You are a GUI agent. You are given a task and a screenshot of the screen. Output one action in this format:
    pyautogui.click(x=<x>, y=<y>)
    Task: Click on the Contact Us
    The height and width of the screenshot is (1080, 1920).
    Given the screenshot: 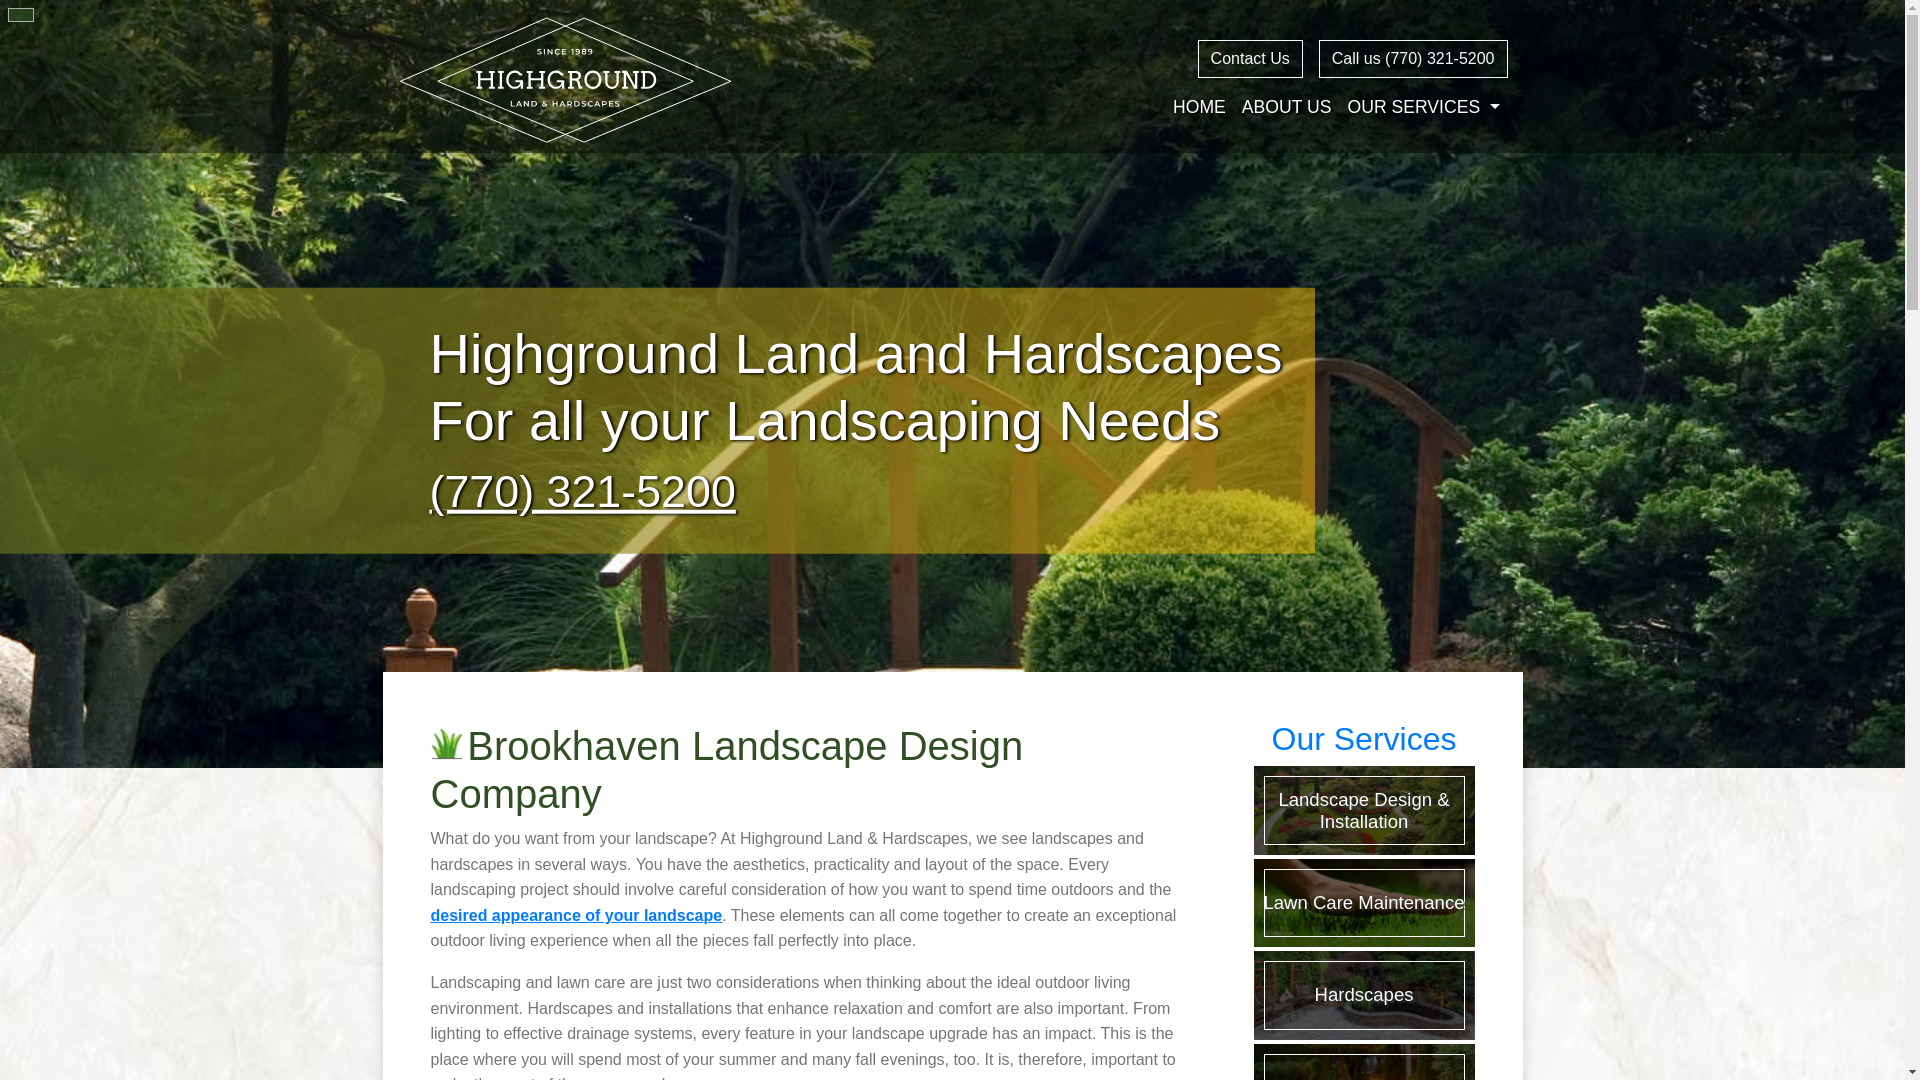 What is the action you would take?
    pyautogui.click(x=1250, y=58)
    